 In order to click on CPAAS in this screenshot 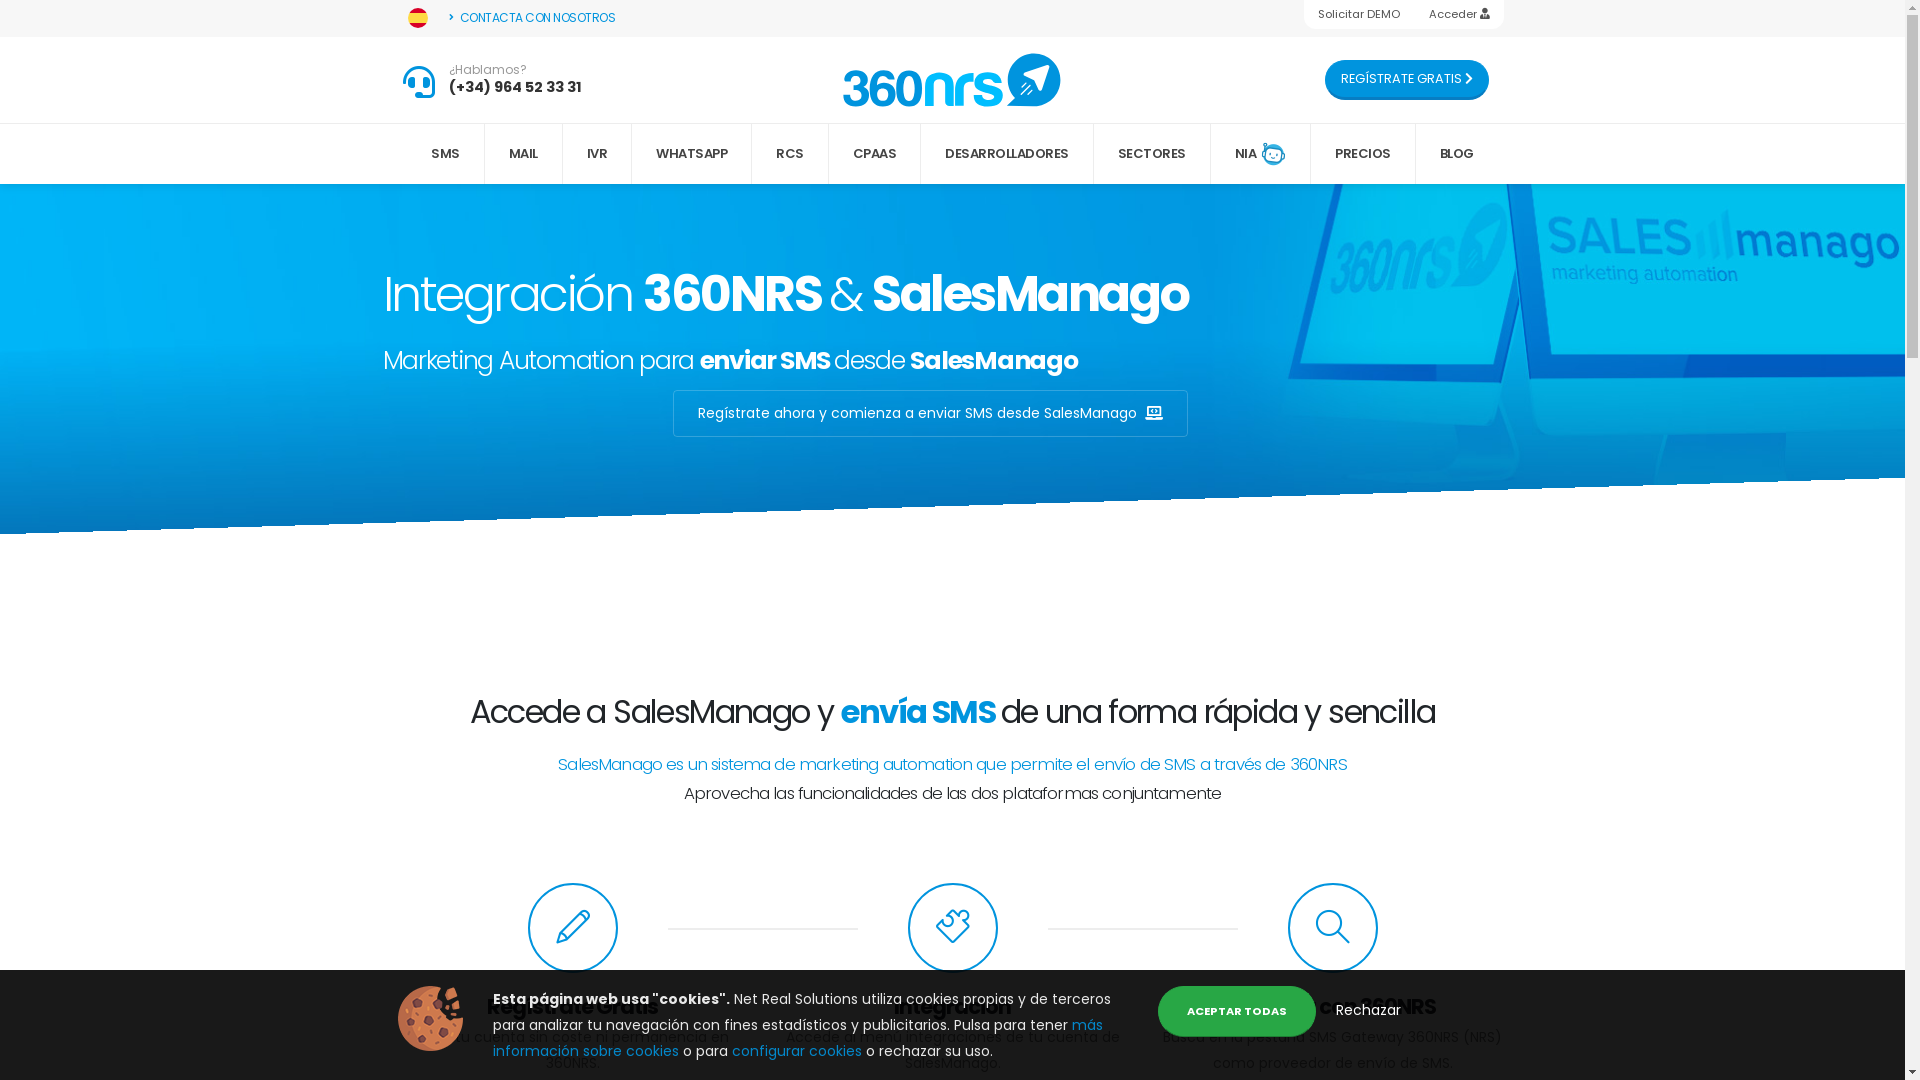, I will do `click(876, 154)`.